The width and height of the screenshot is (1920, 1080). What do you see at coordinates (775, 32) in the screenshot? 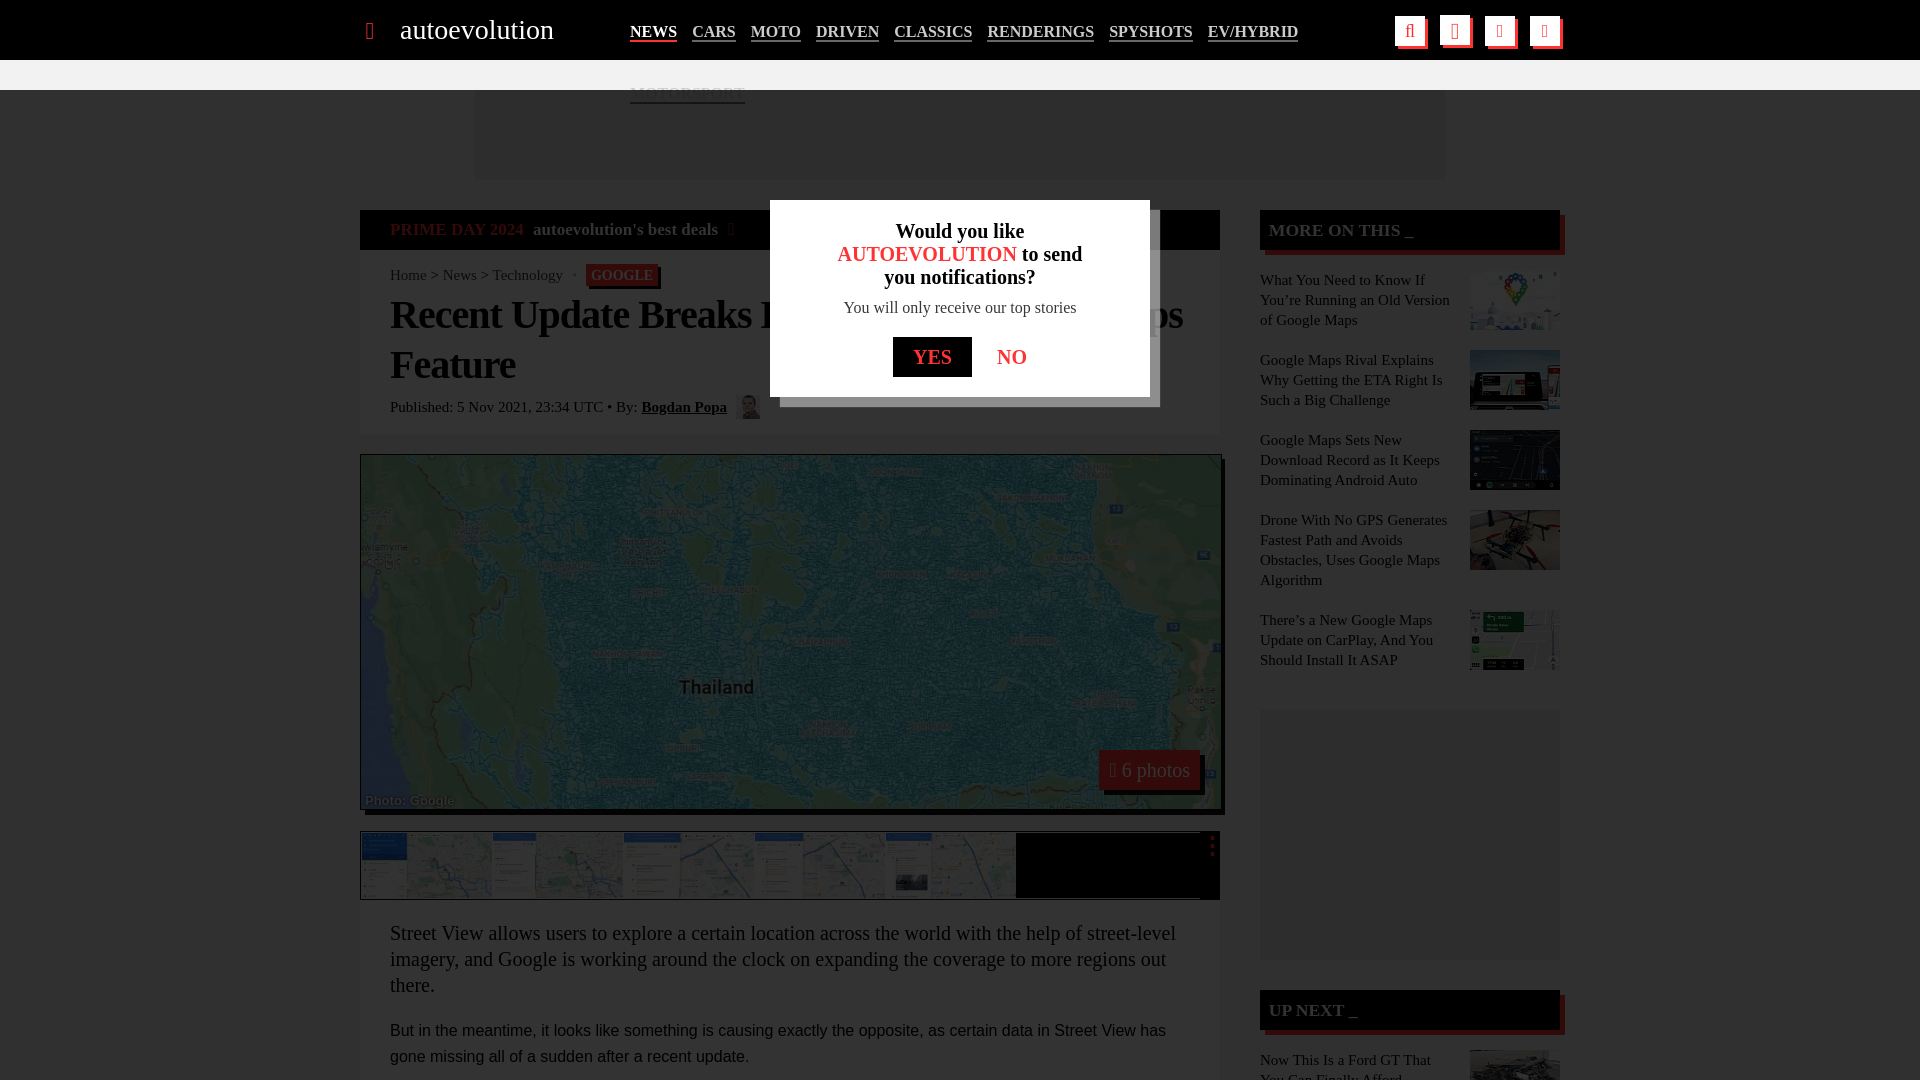
I see `MOTO` at bounding box center [775, 32].